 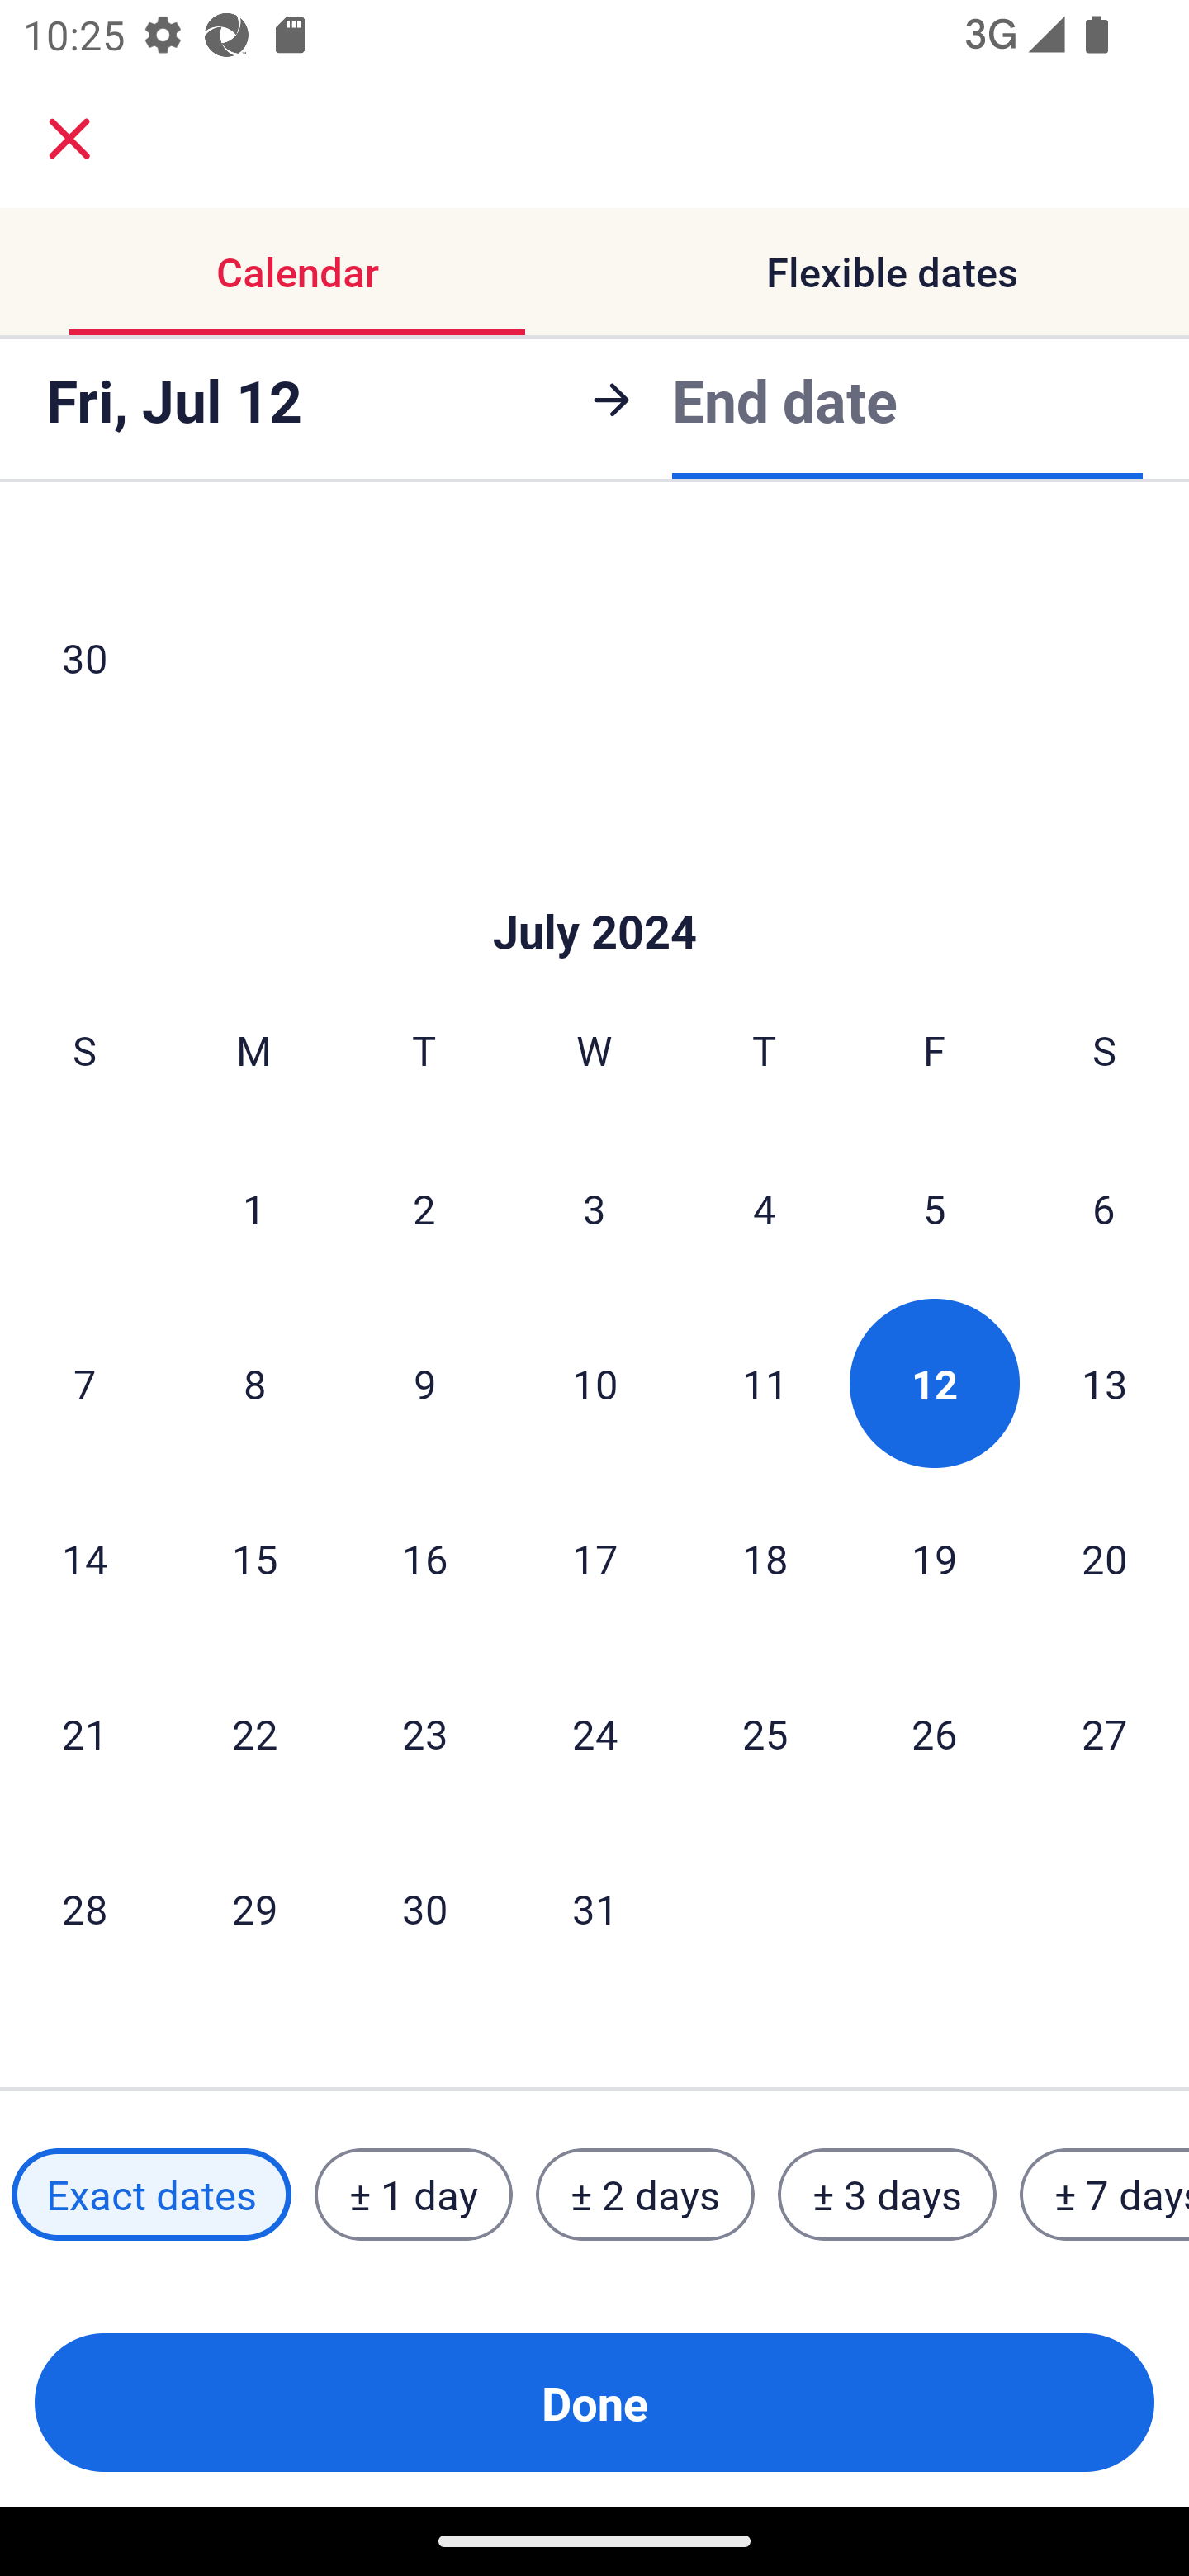 What do you see at coordinates (254, 1383) in the screenshot?
I see `8 Monday, July 8, 2024` at bounding box center [254, 1383].